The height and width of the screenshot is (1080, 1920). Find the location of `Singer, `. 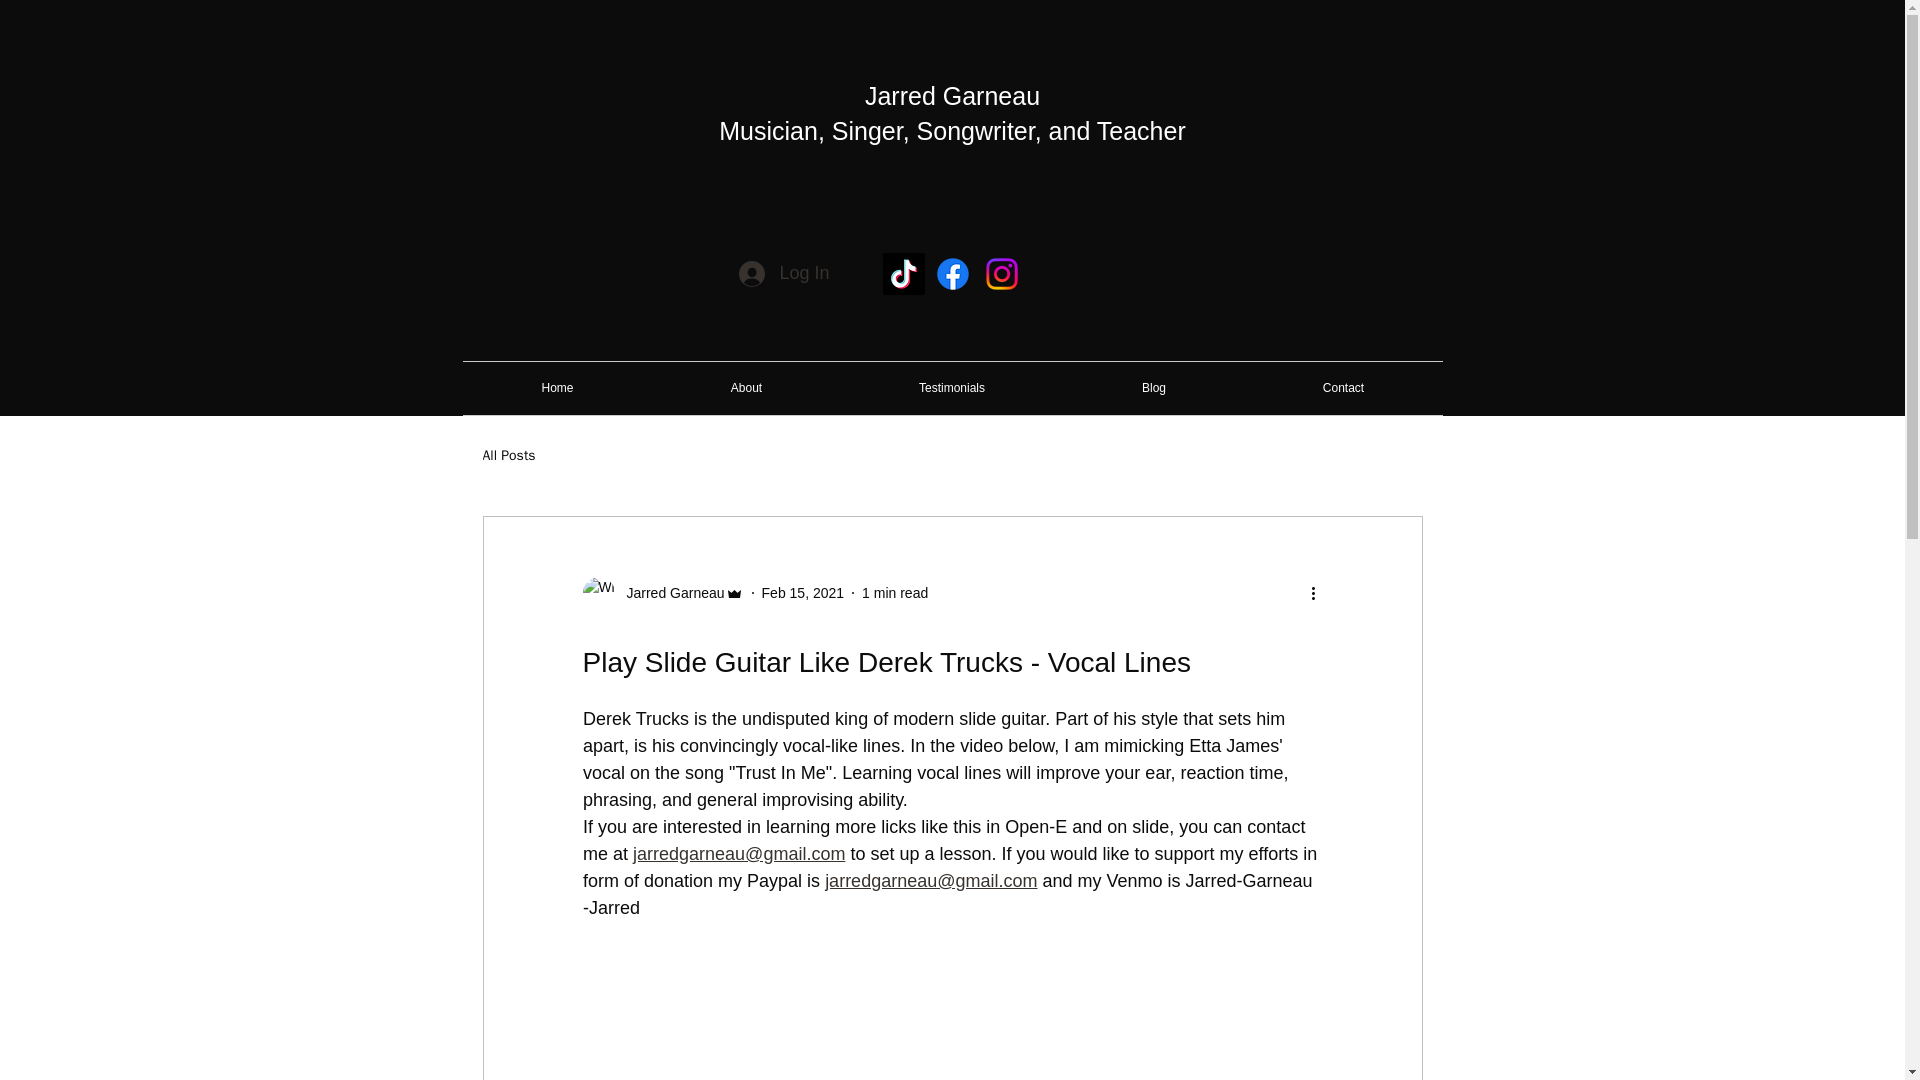

Singer,  is located at coordinates (874, 130).